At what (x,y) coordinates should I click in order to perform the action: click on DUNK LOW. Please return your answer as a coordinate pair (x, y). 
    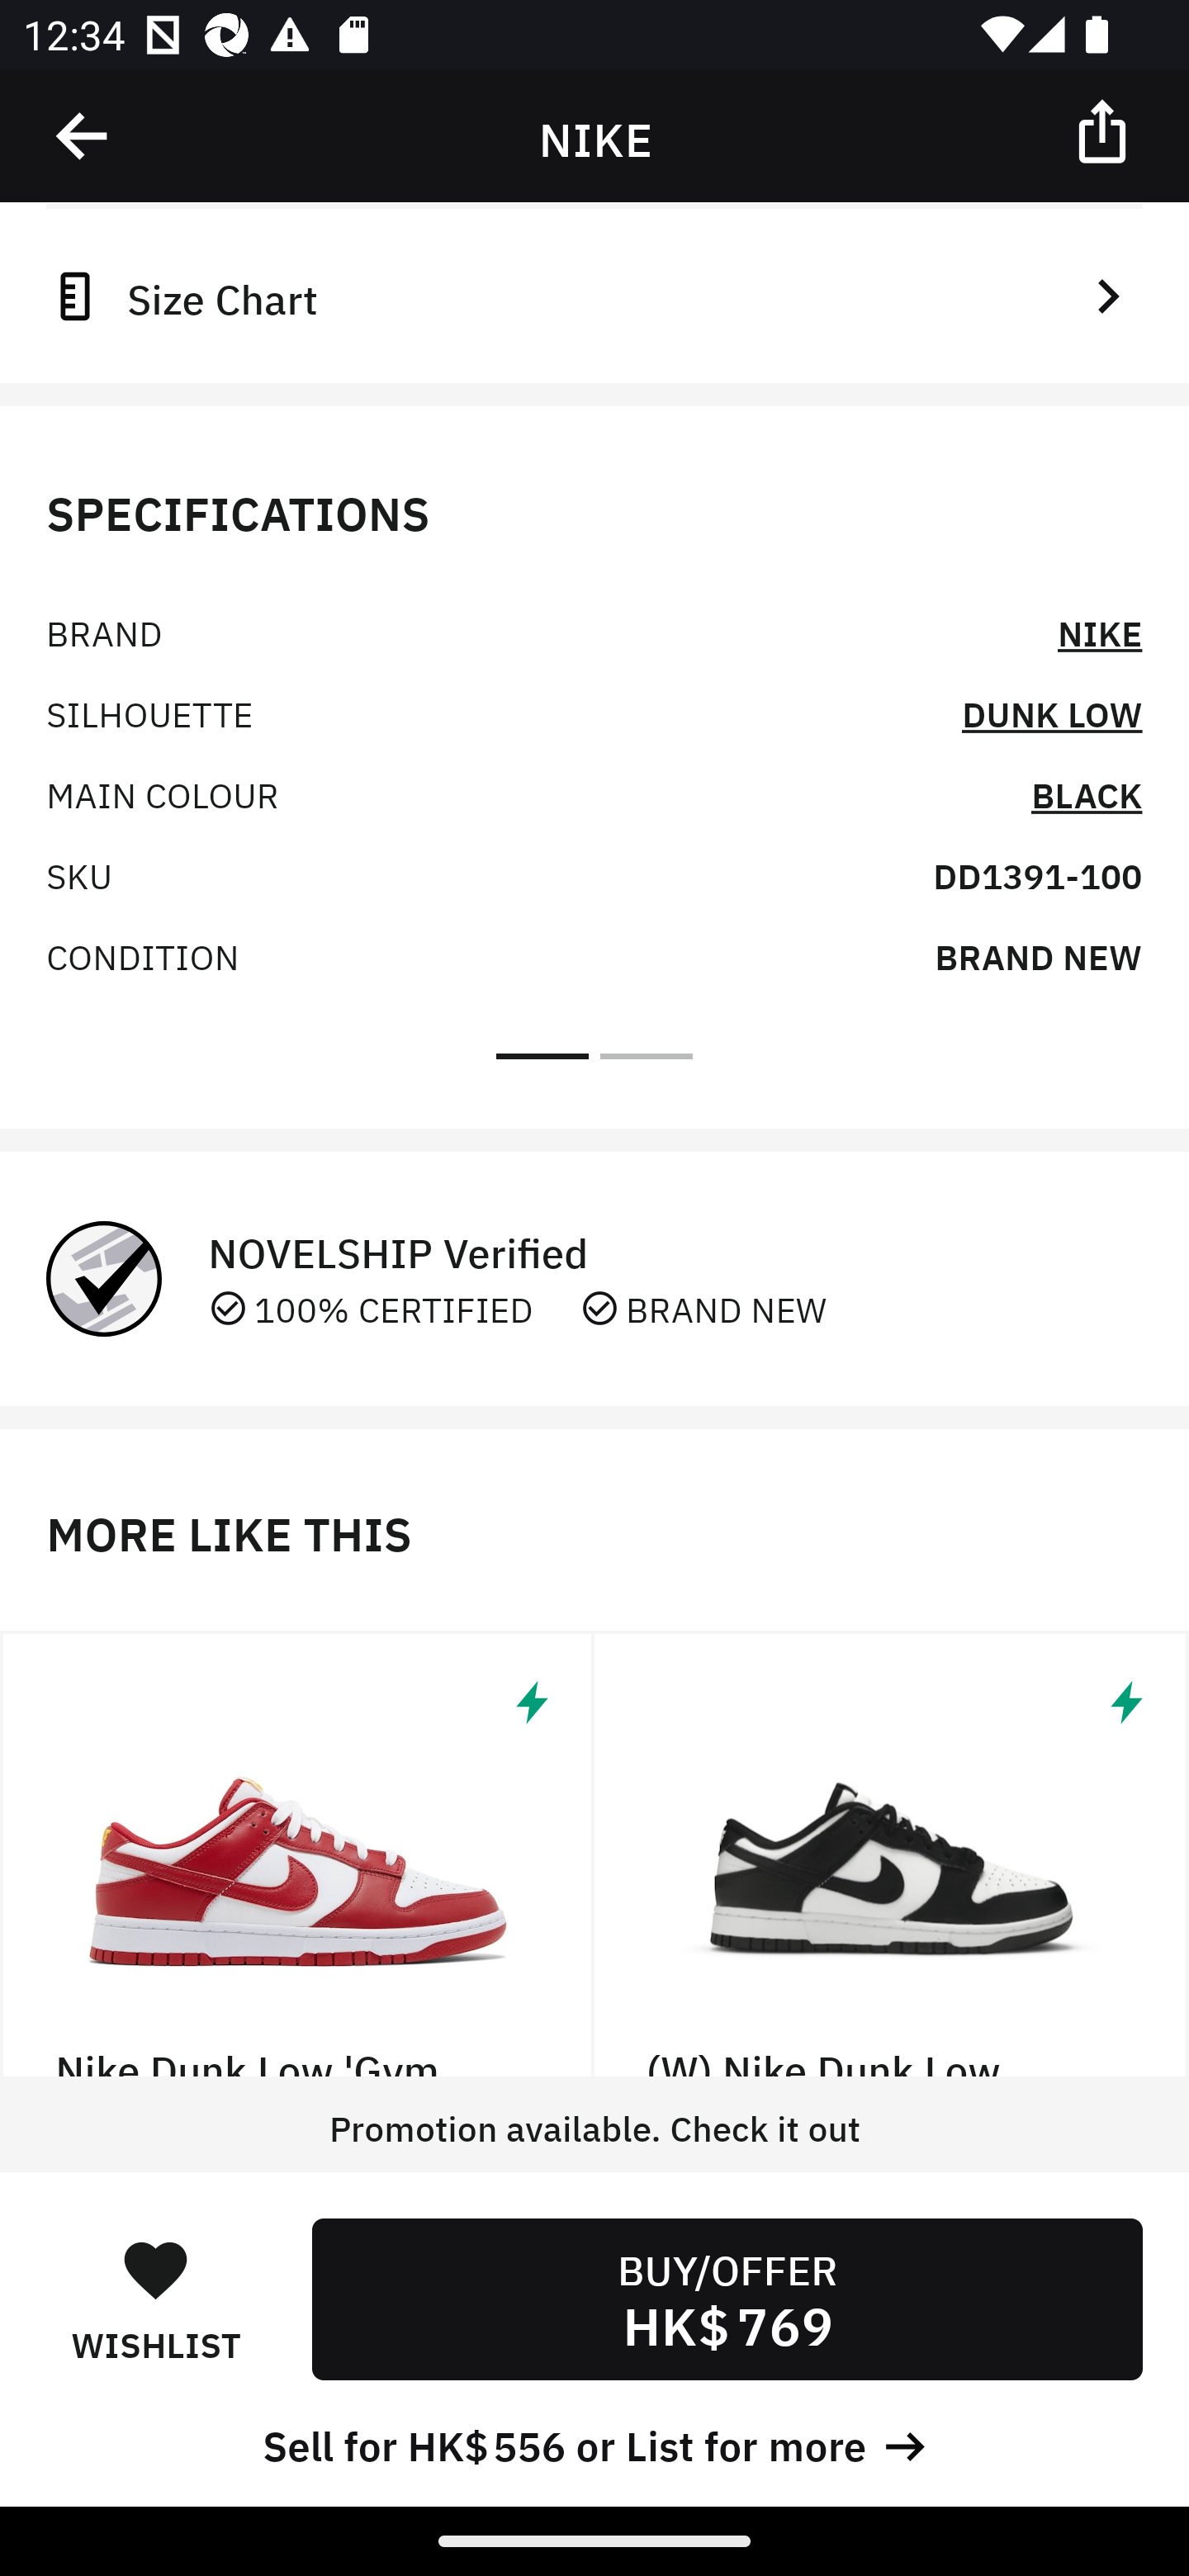
    Looking at the image, I should click on (1052, 712).